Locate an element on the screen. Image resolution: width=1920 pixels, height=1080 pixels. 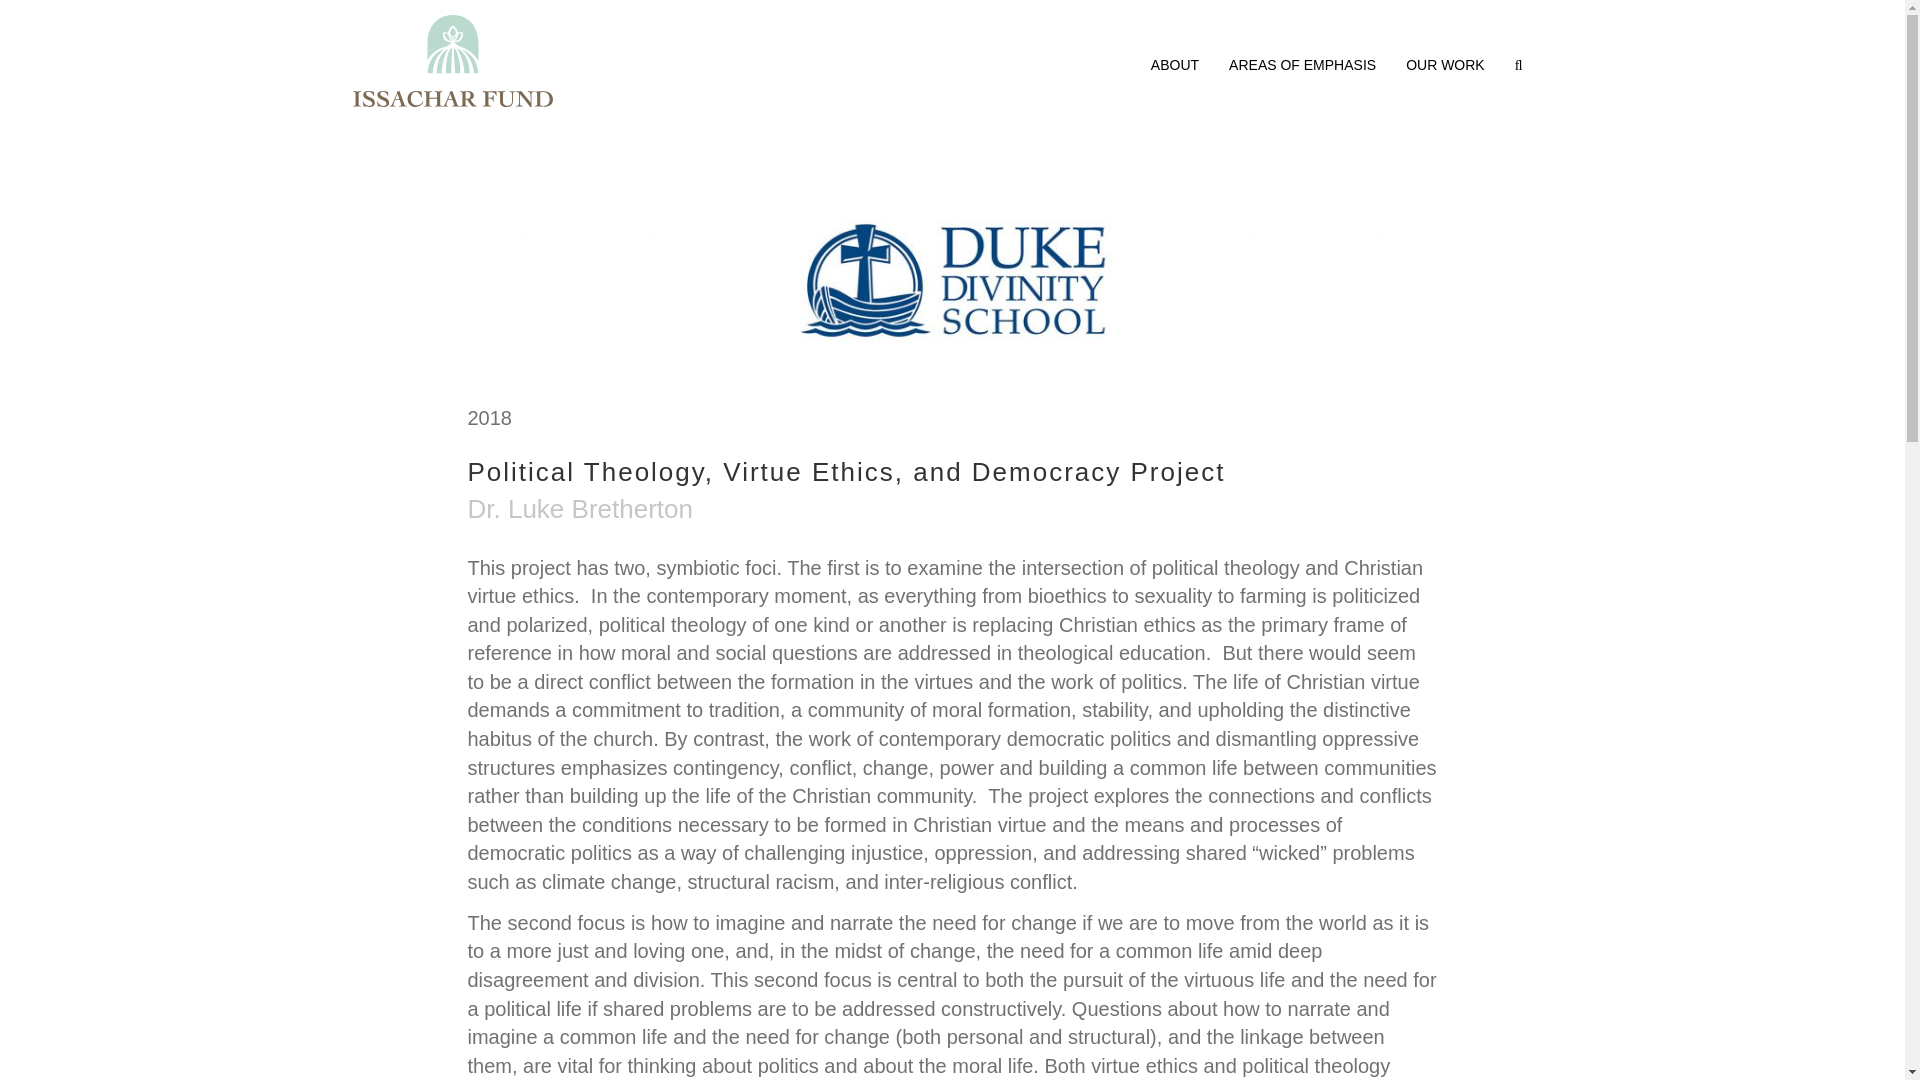
AREAS OF EMPHASIS is located at coordinates (1302, 64).